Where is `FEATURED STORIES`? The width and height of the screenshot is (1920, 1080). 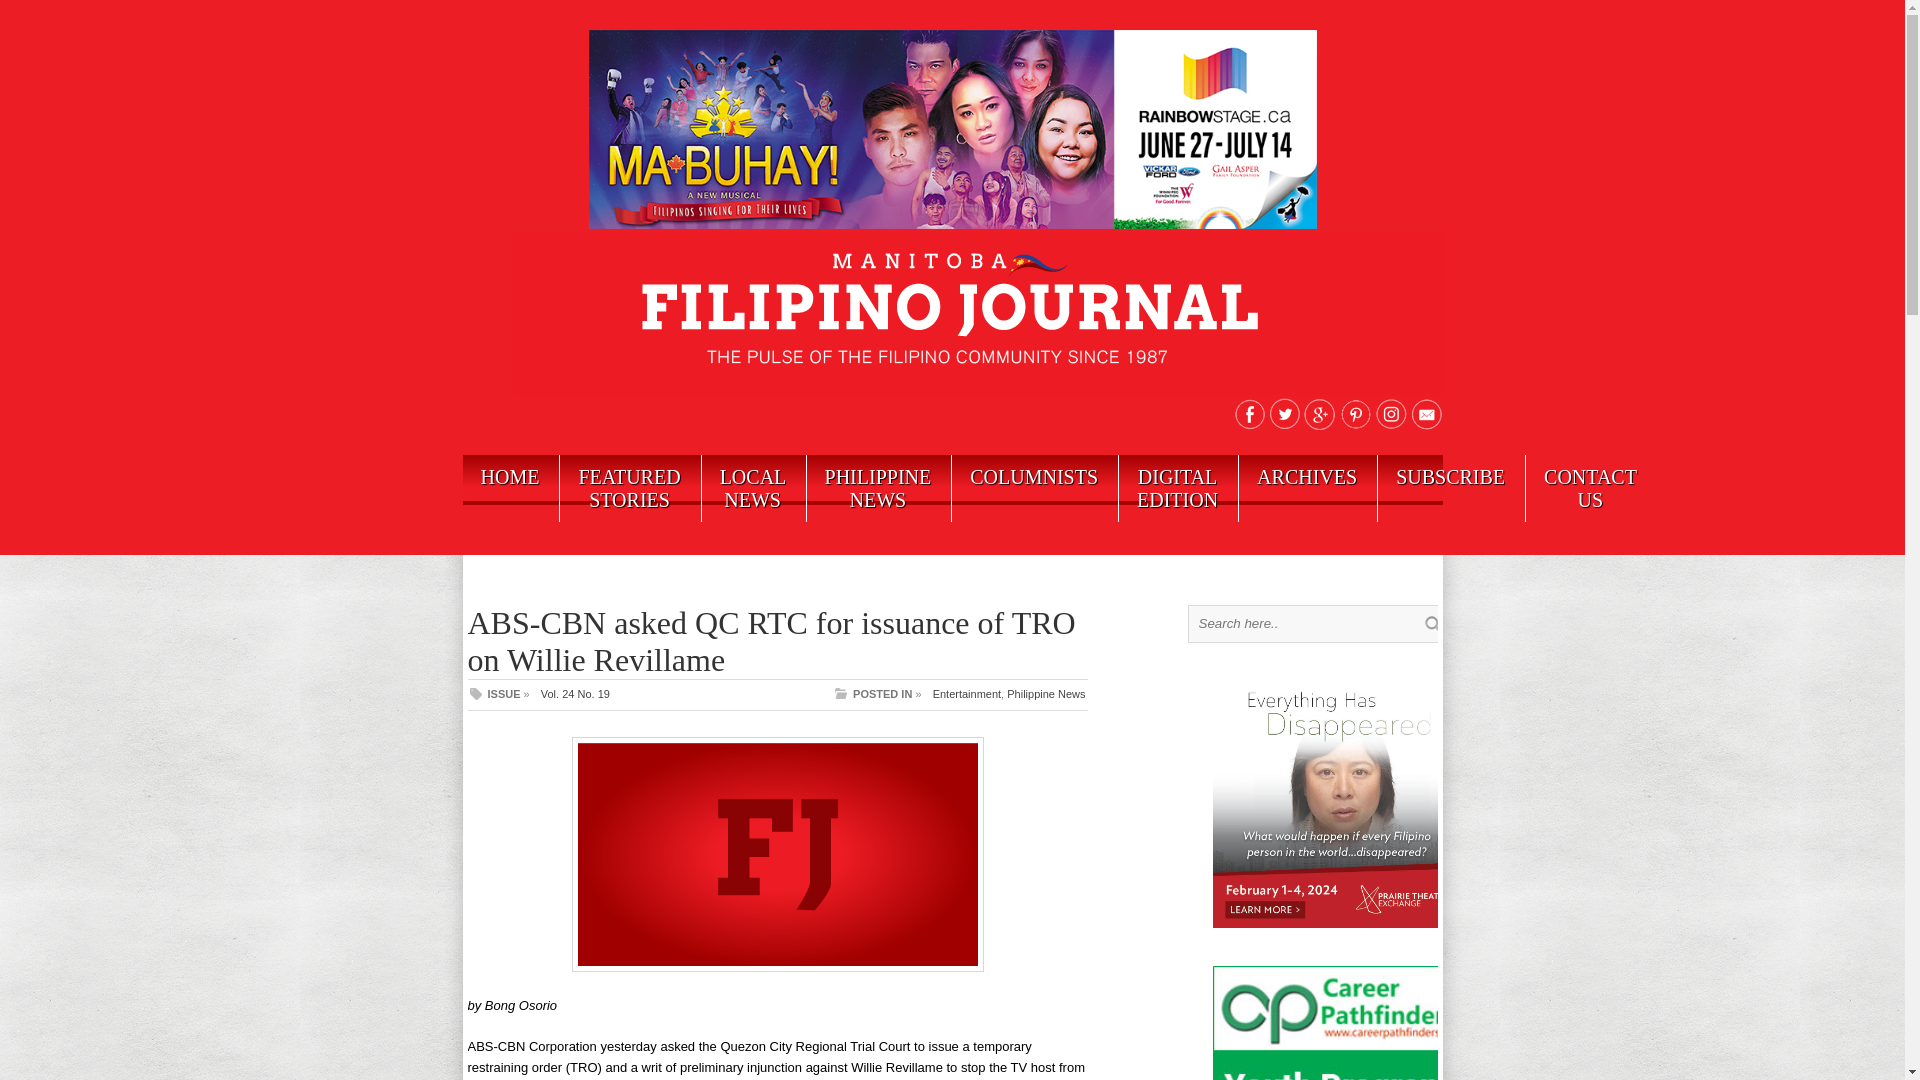
FEATURED STORIES is located at coordinates (629, 488).